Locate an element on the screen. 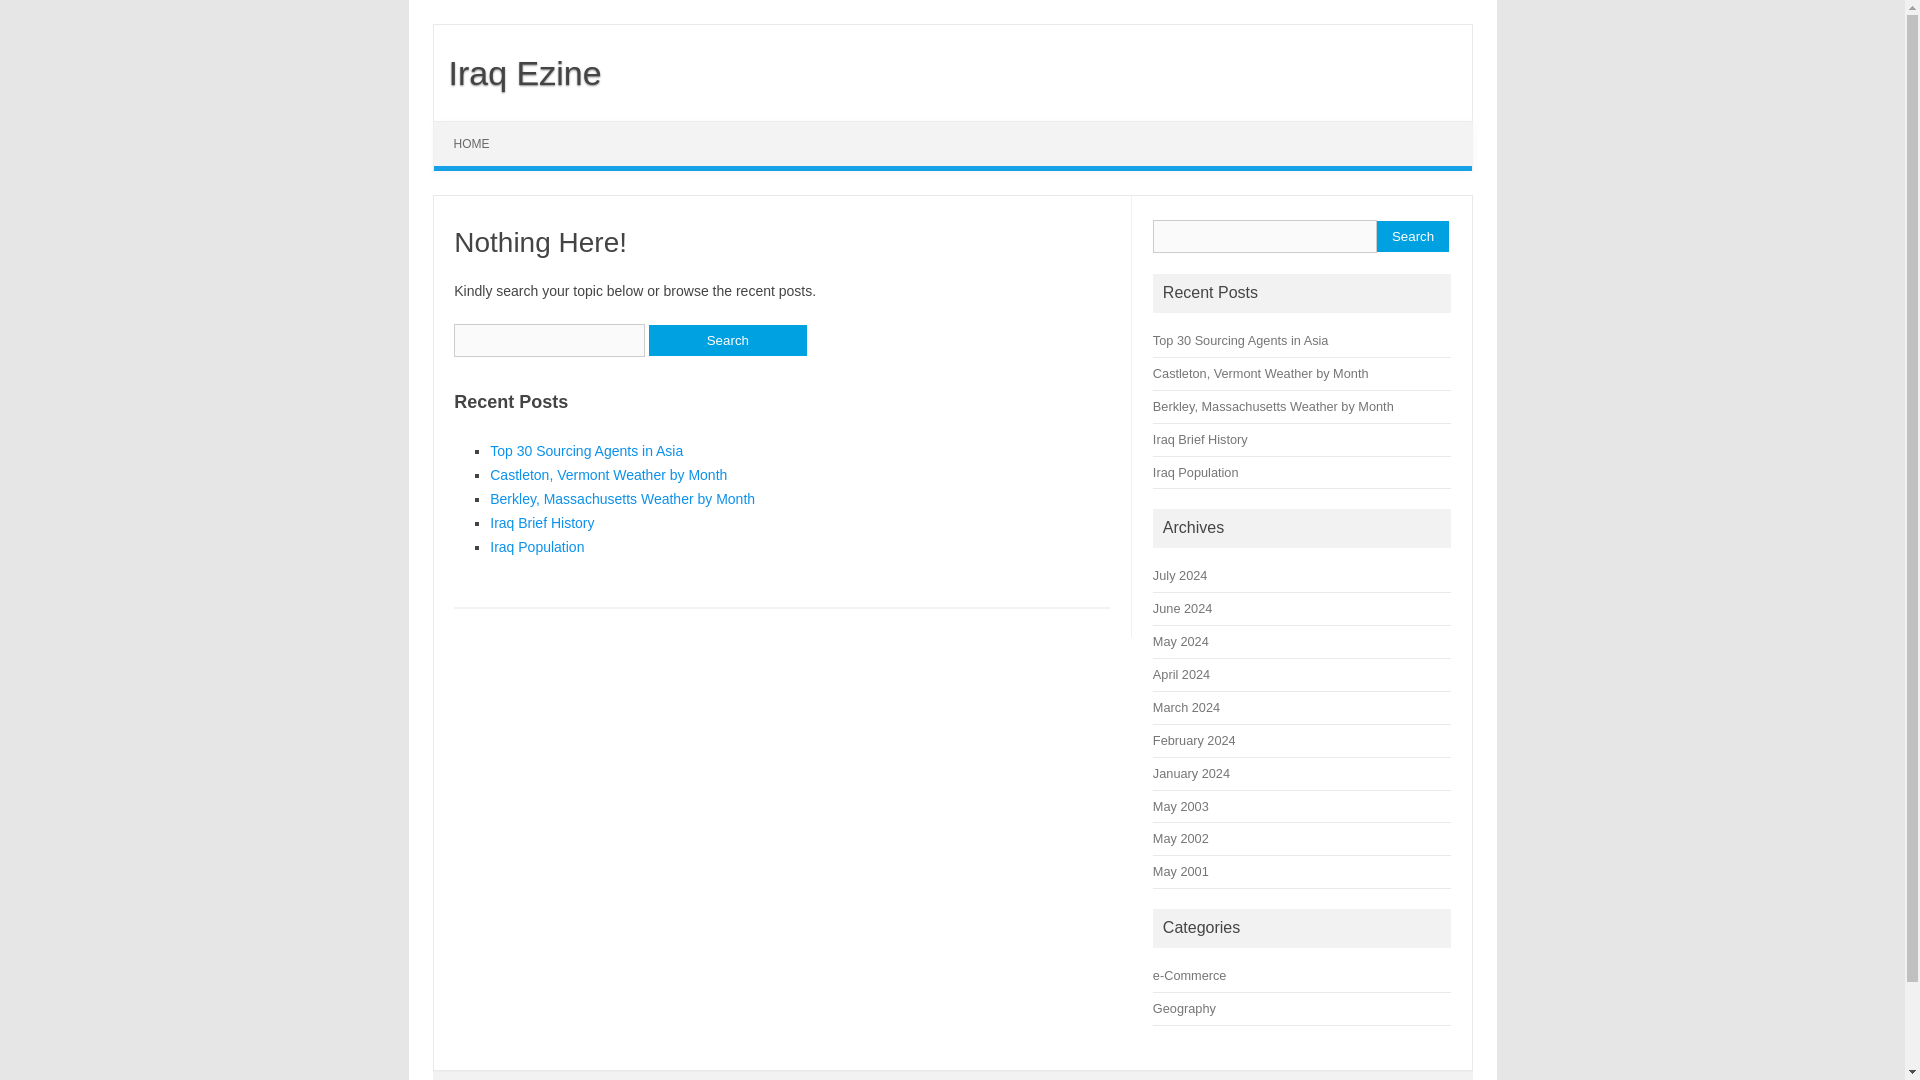 Image resolution: width=1920 pixels, height=1080 pixels. May 2024 is located at coordinates (1181, 641).